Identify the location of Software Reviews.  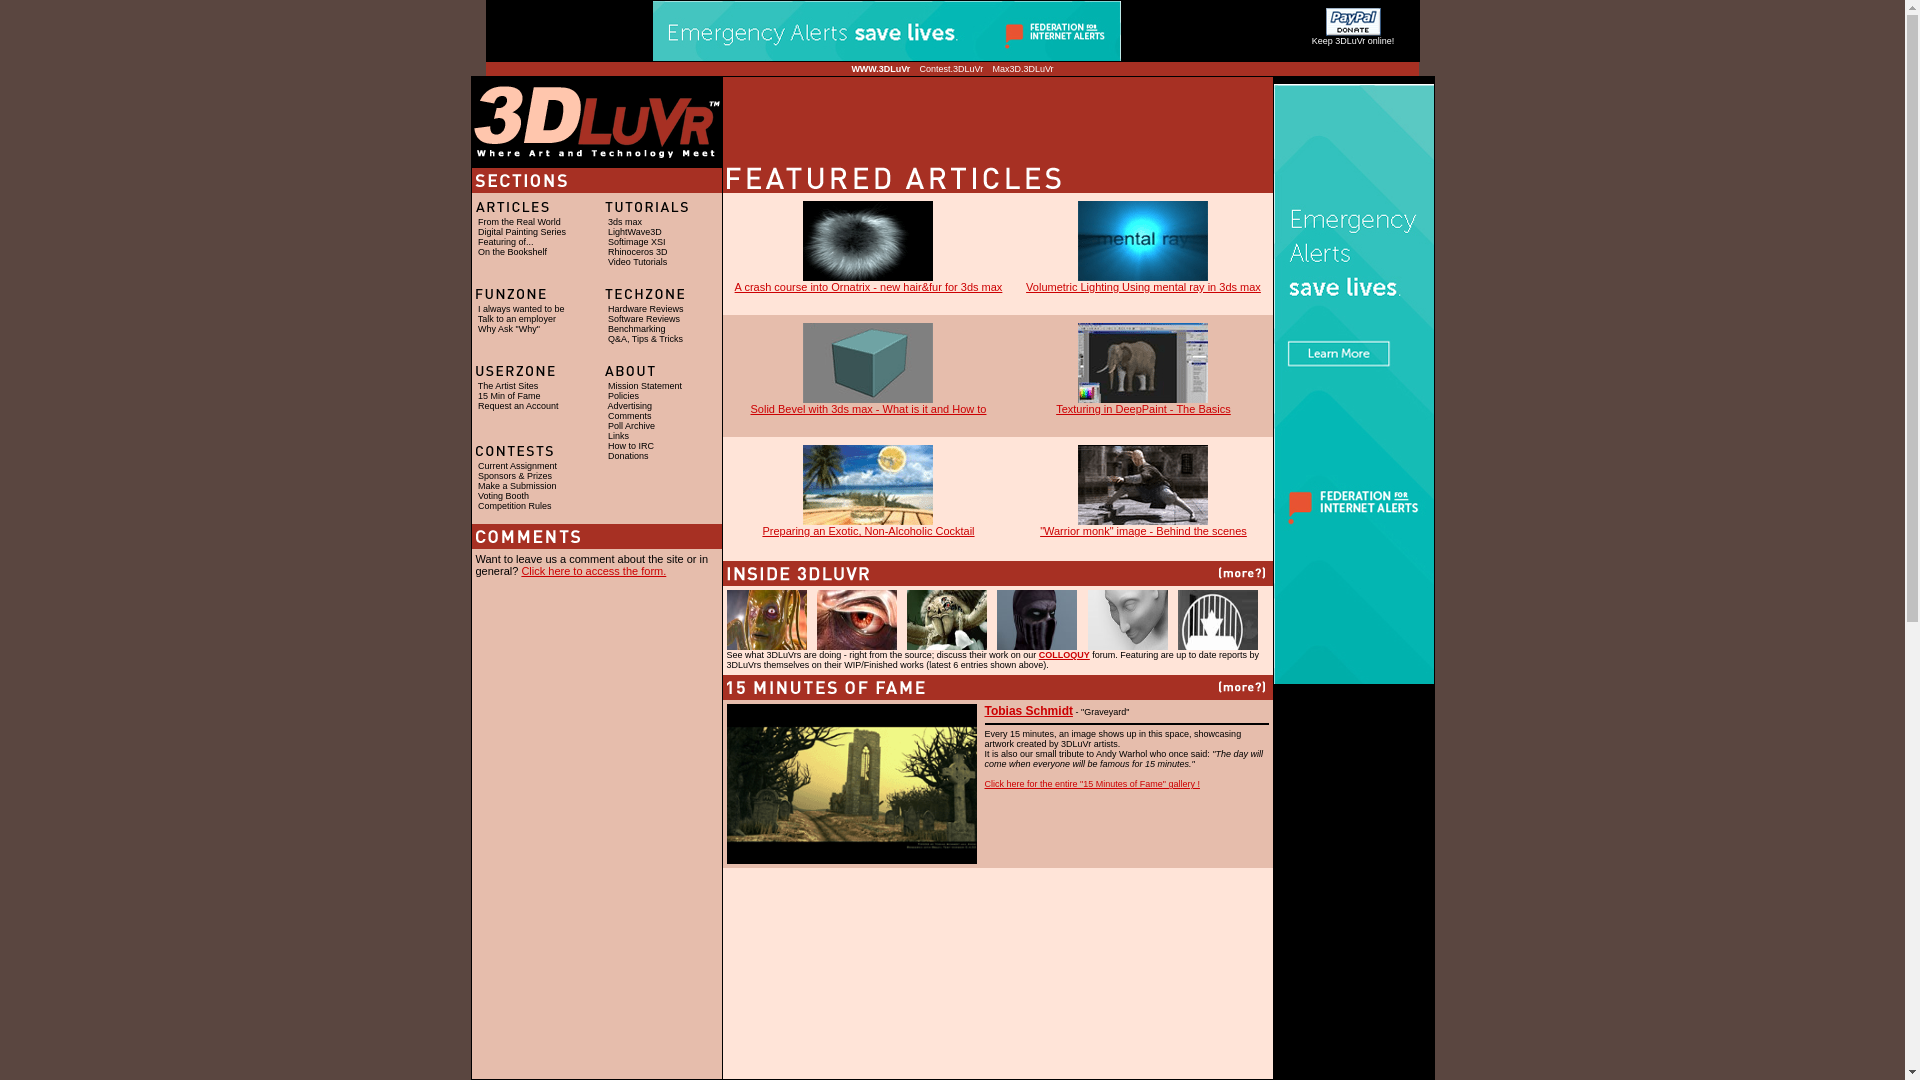
(644, 319).